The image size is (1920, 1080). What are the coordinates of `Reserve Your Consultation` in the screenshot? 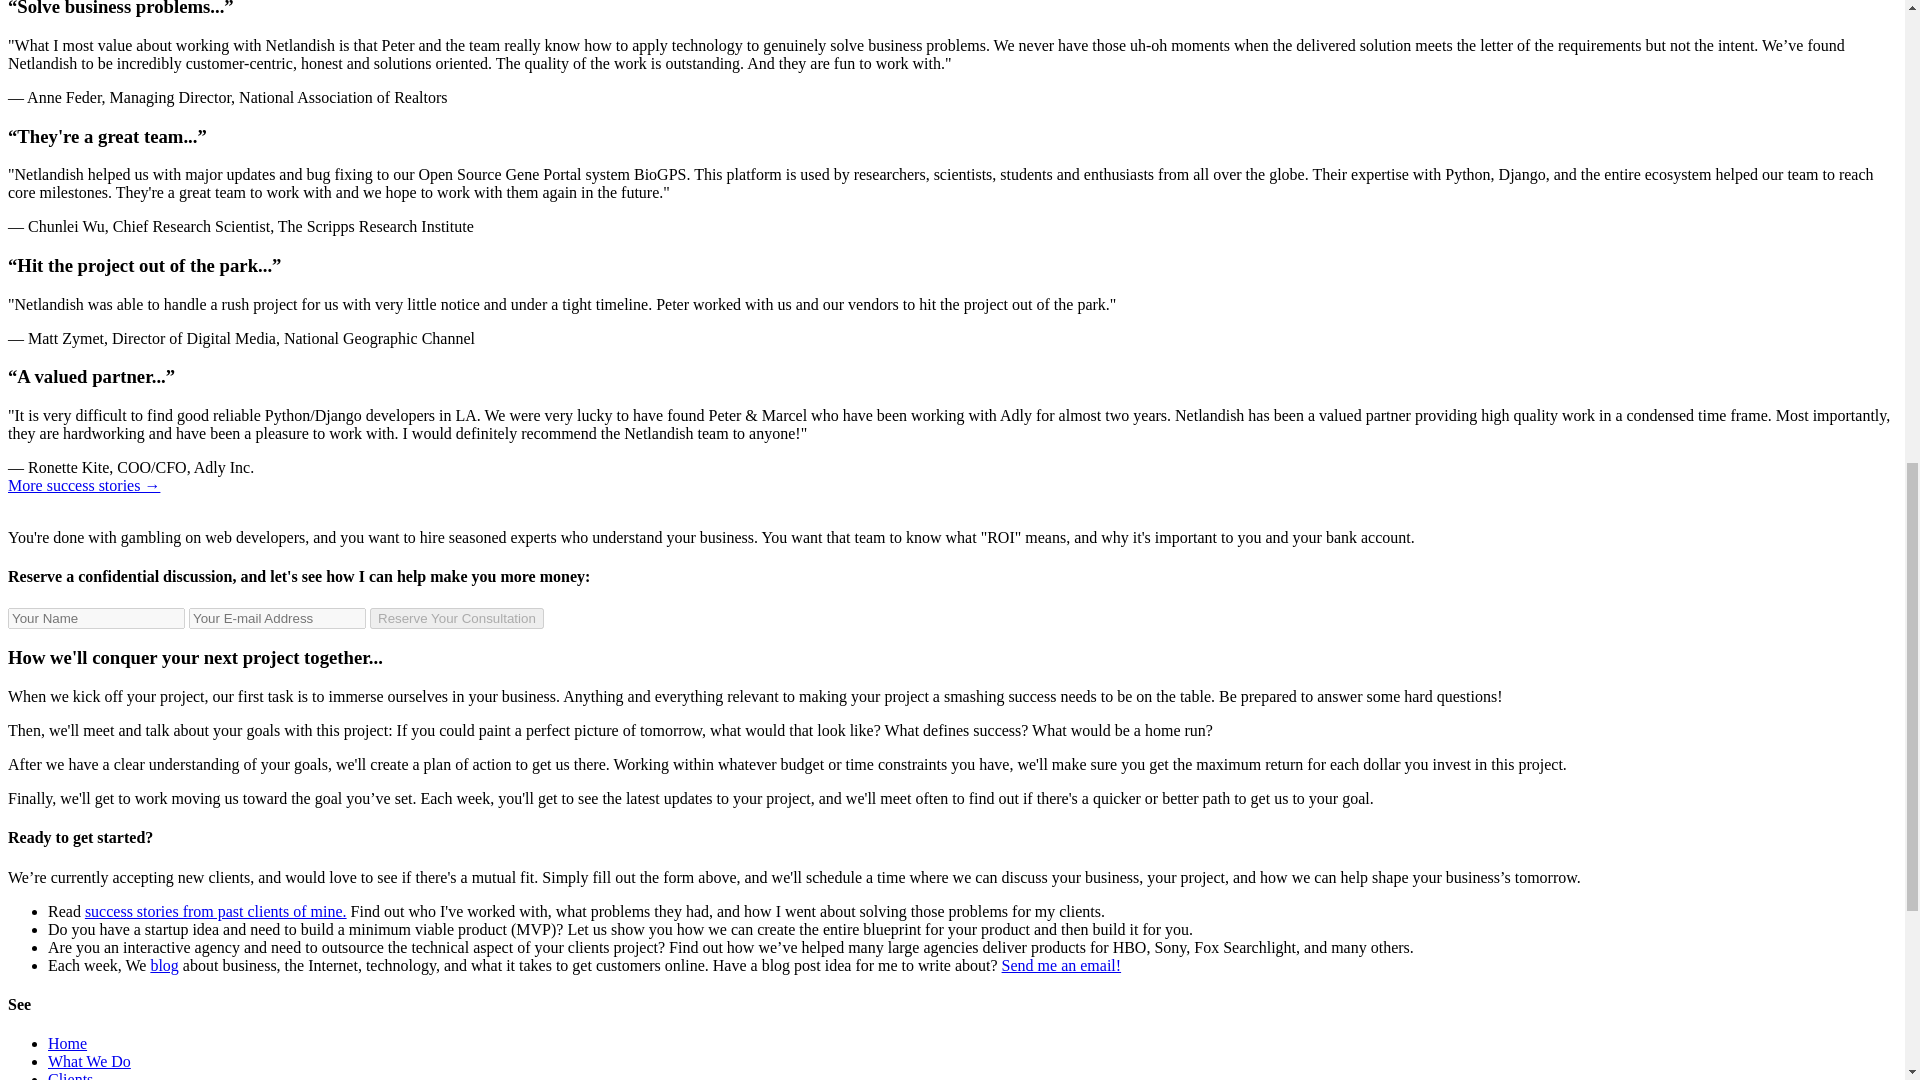 It's located at (456, 618).